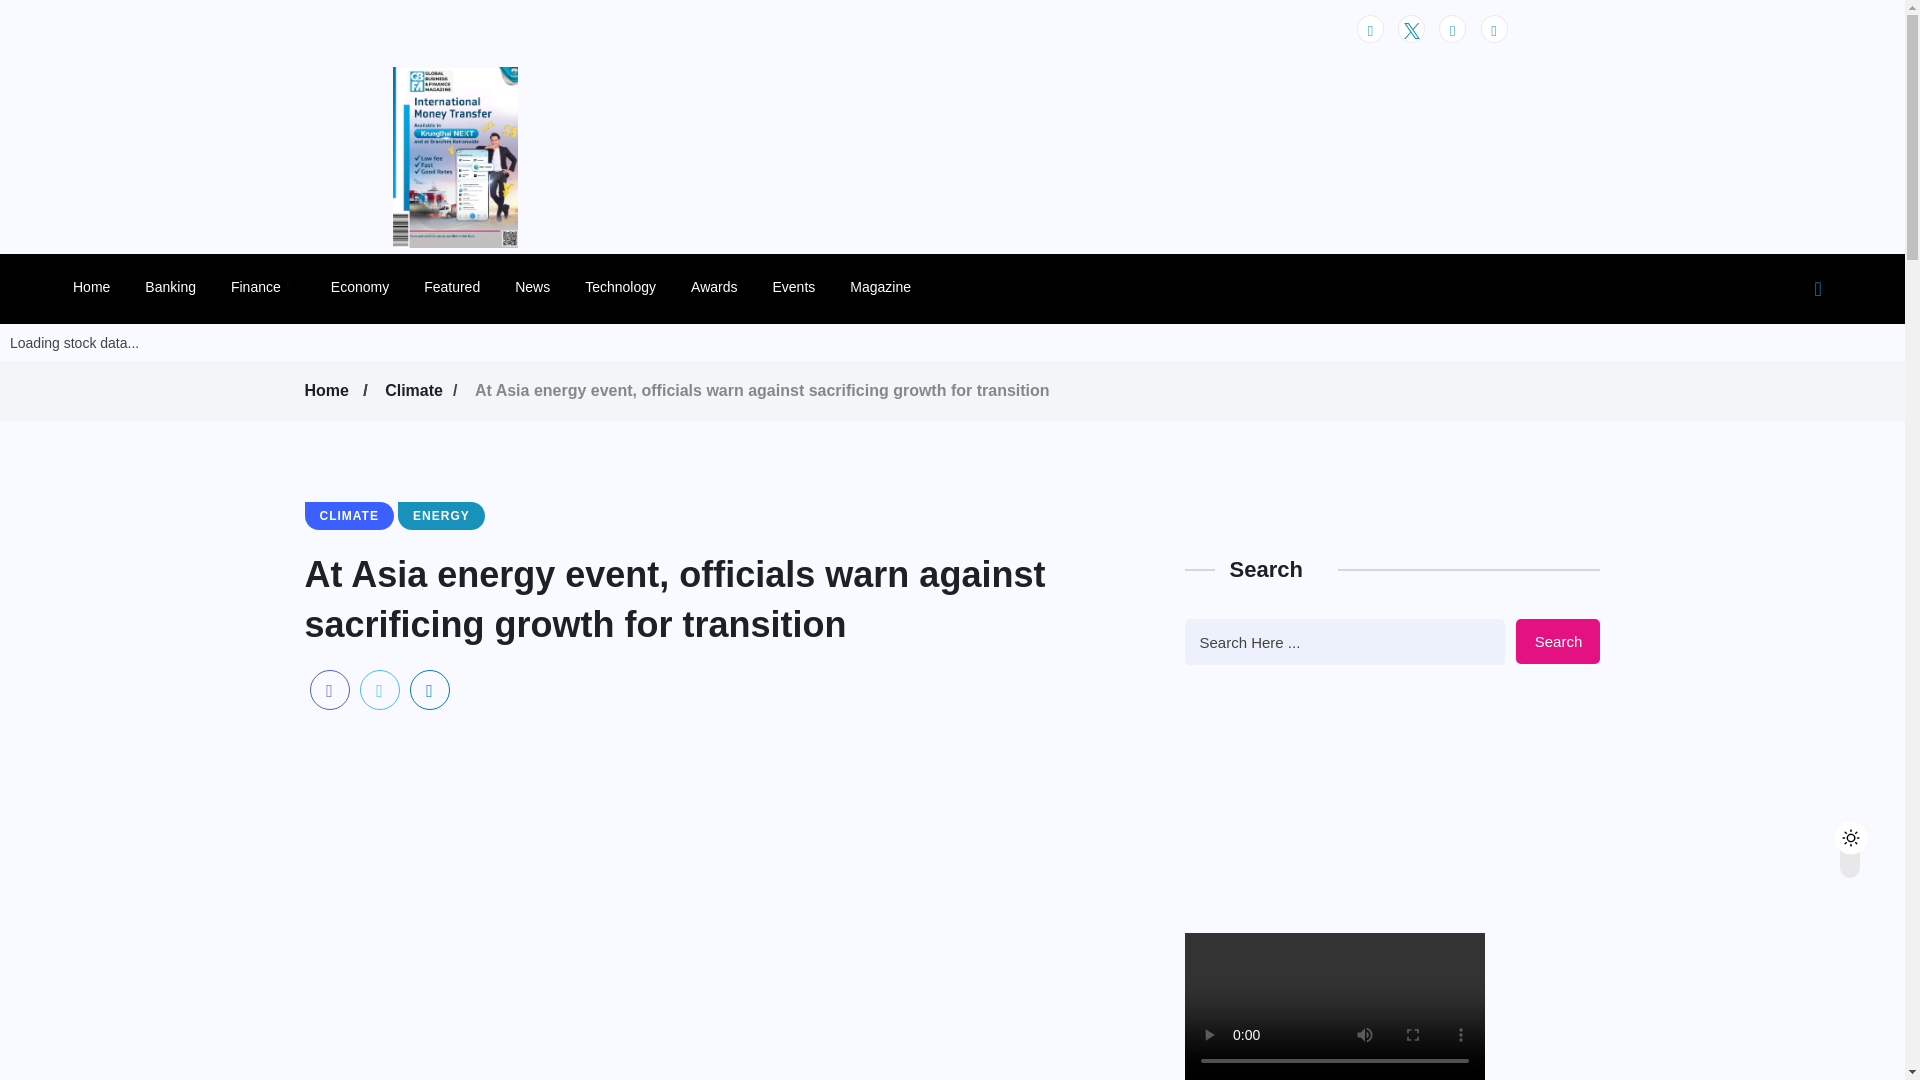 This screenshot has width=1920, height=1080. Describe the element at coordinates (90, 286) in the screenshot. I see `Home` at that location.